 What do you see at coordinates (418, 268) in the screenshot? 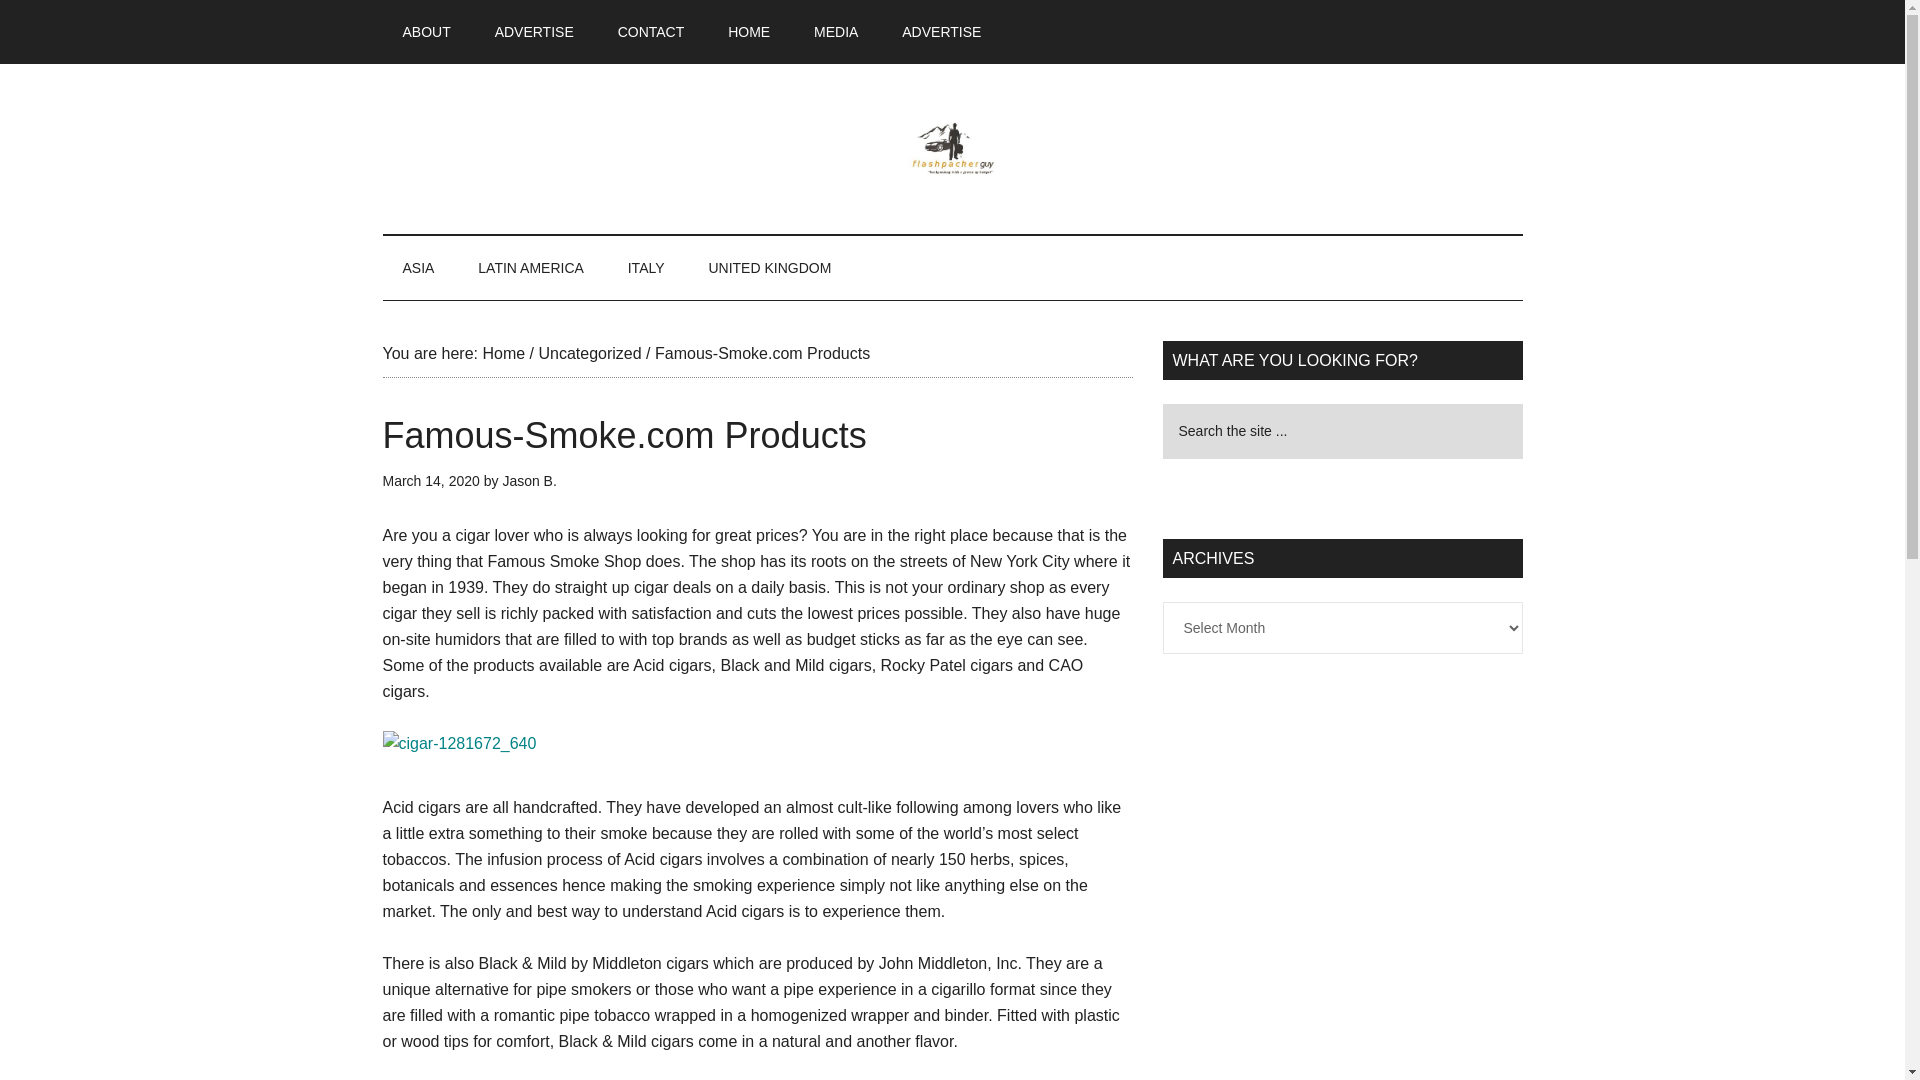
I see `ASIA` at bounding box center [418, 268].